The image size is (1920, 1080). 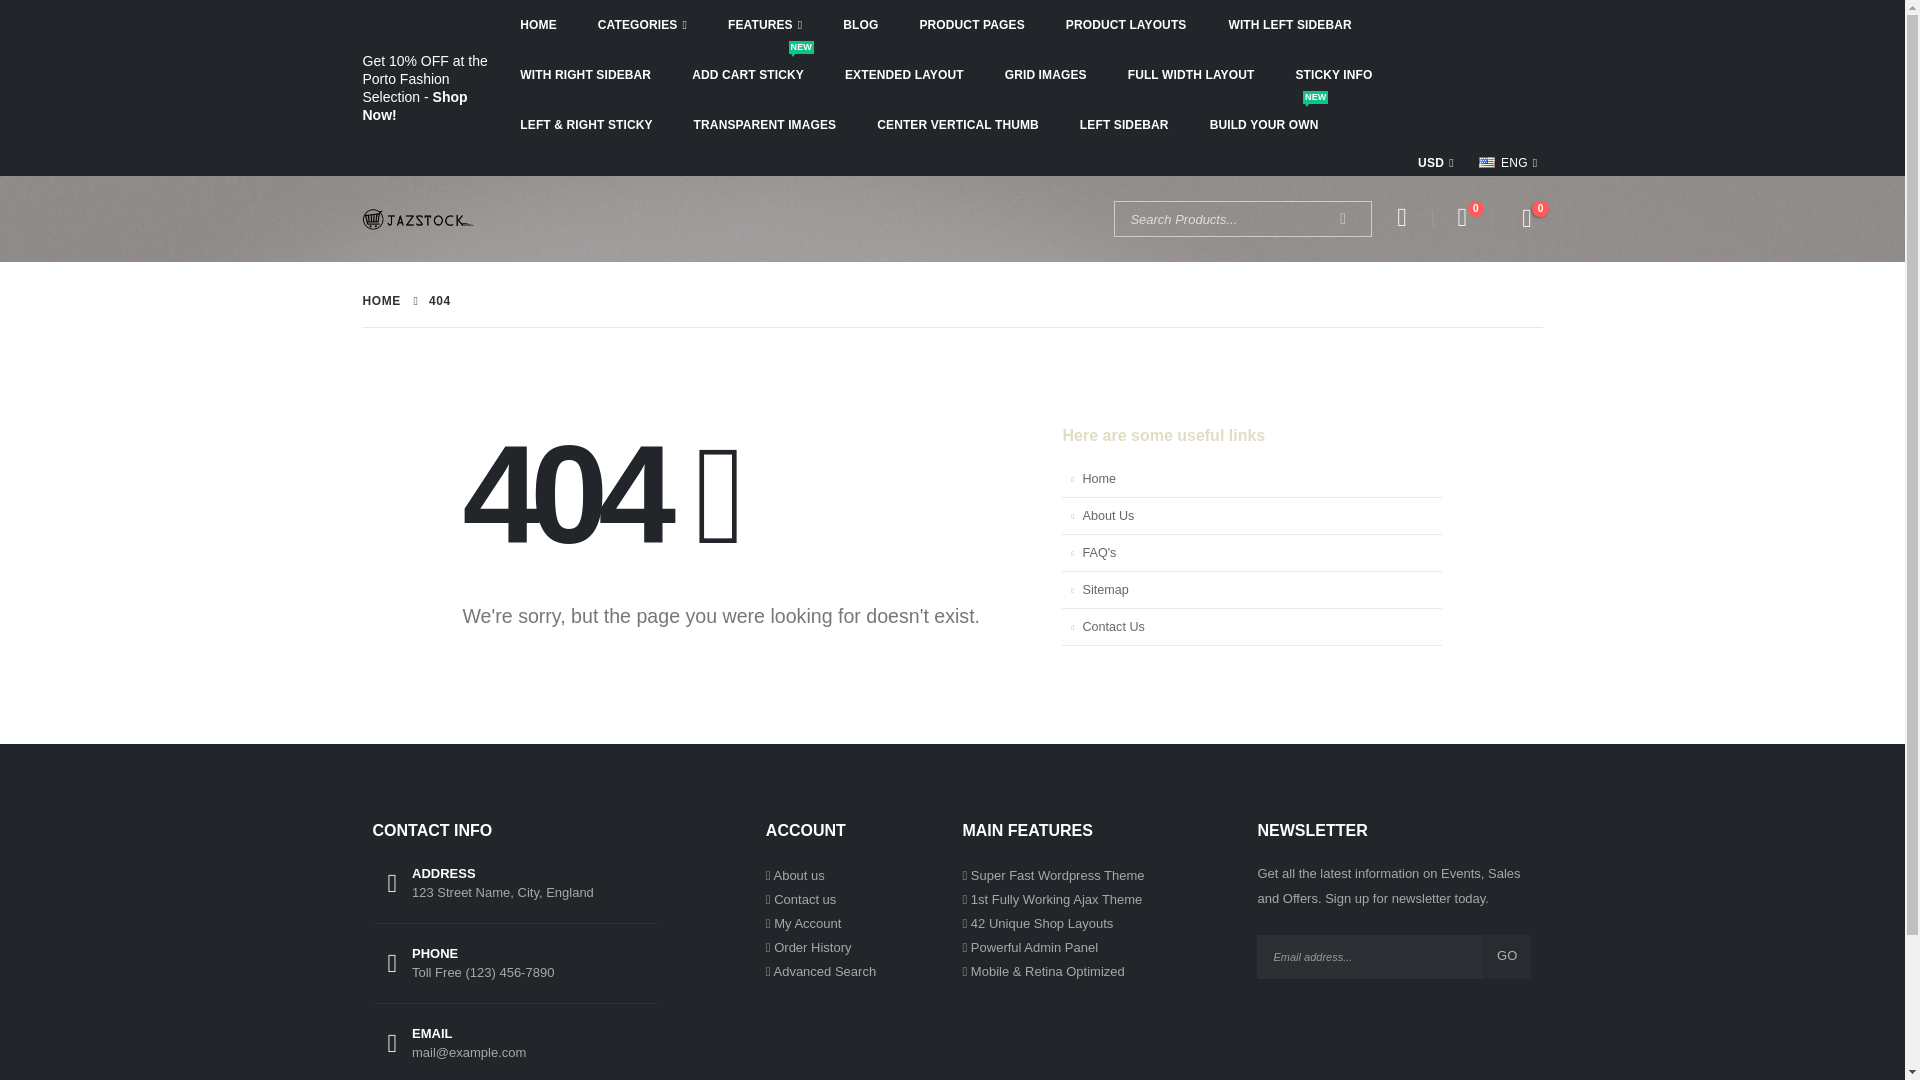 I want to click on FEATURES, so click(x=764, y=24).